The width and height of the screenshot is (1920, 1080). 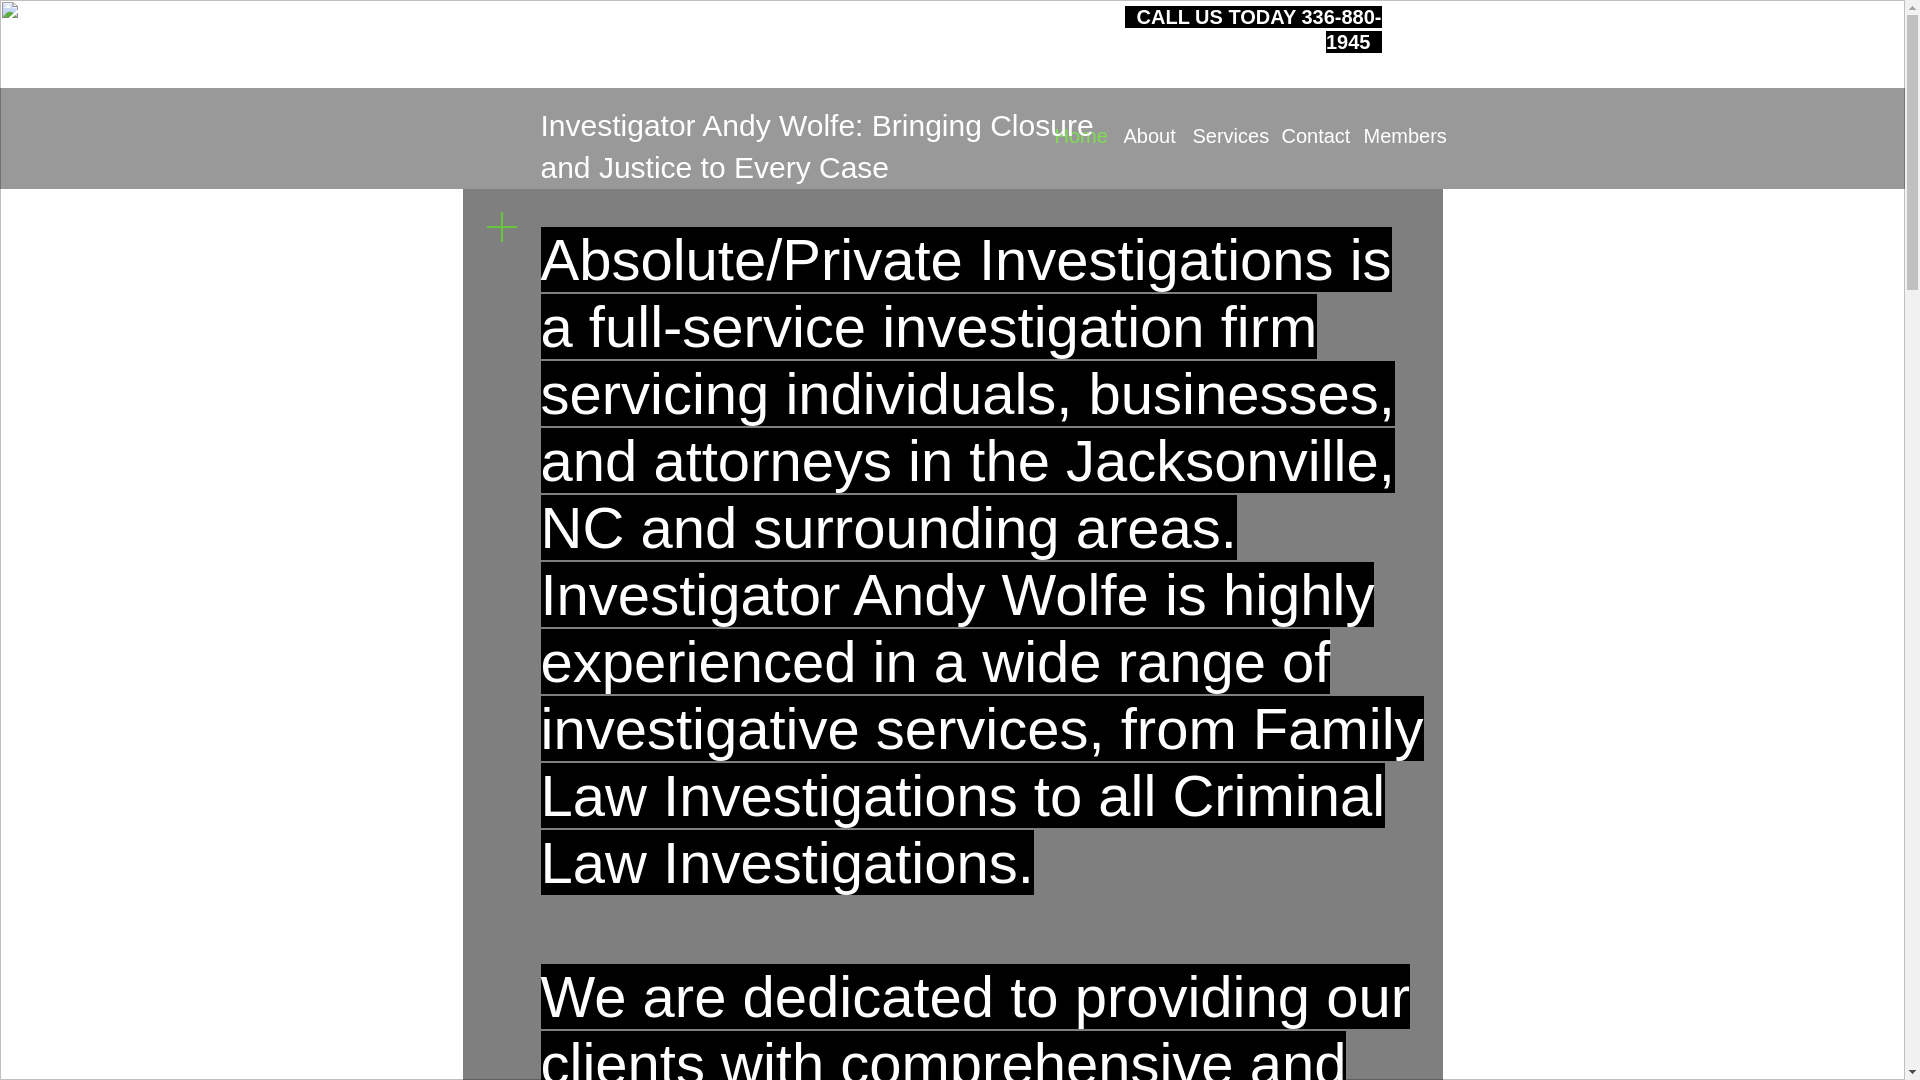 I want to click on Home, so click(x=1074, y=136).